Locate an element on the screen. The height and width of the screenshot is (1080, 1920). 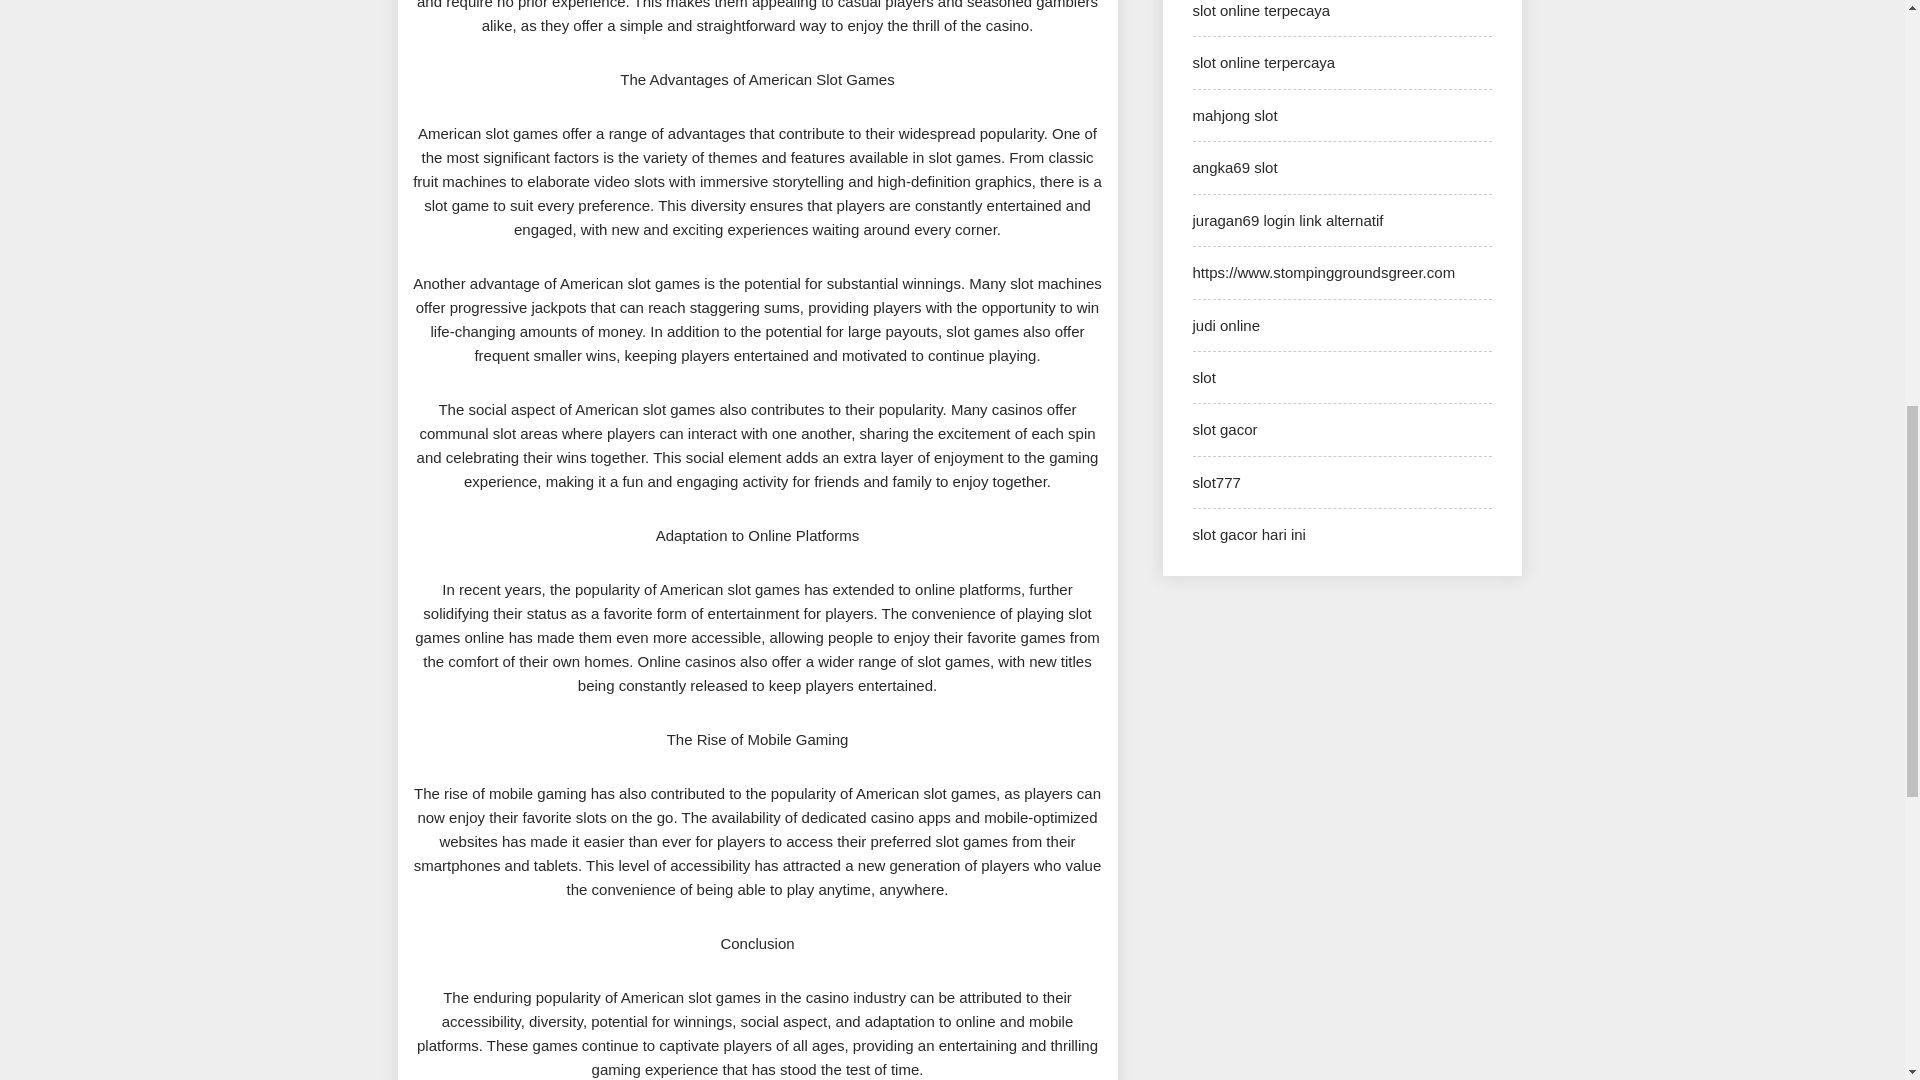
judi online is located at coordinates (1226, 325).